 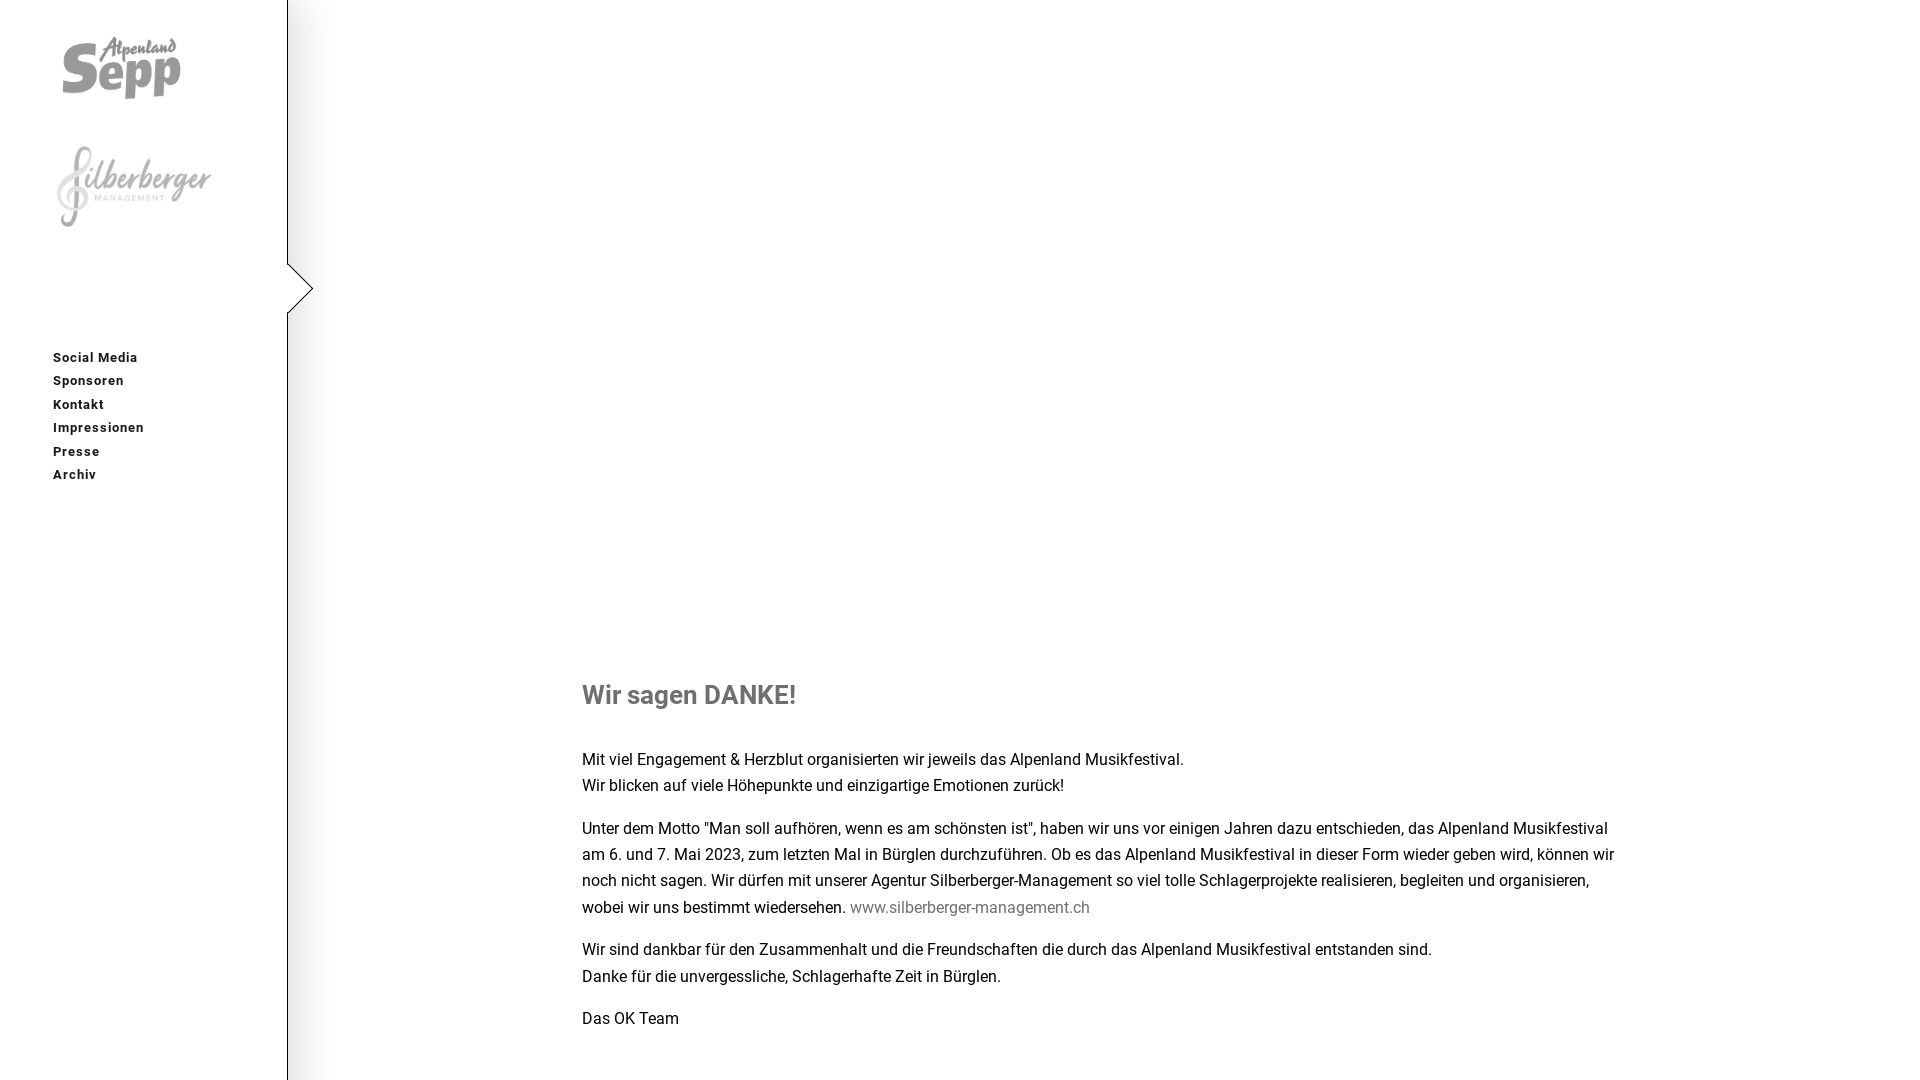 I want to click on Presse, so click(x=144, y=452).